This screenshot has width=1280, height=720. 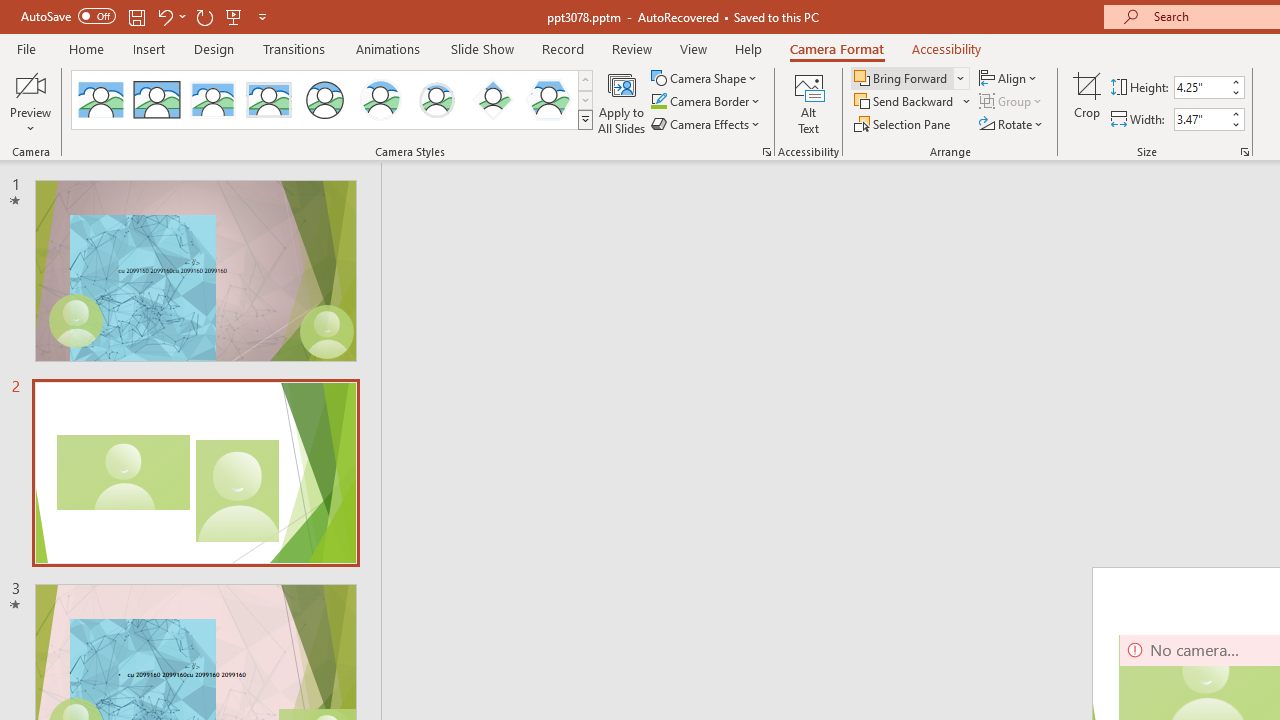 What do you see at coordinates (212, 100) in the screenshot?
I see `Center Shadow Rectangle` at bounding box center [212, 100].